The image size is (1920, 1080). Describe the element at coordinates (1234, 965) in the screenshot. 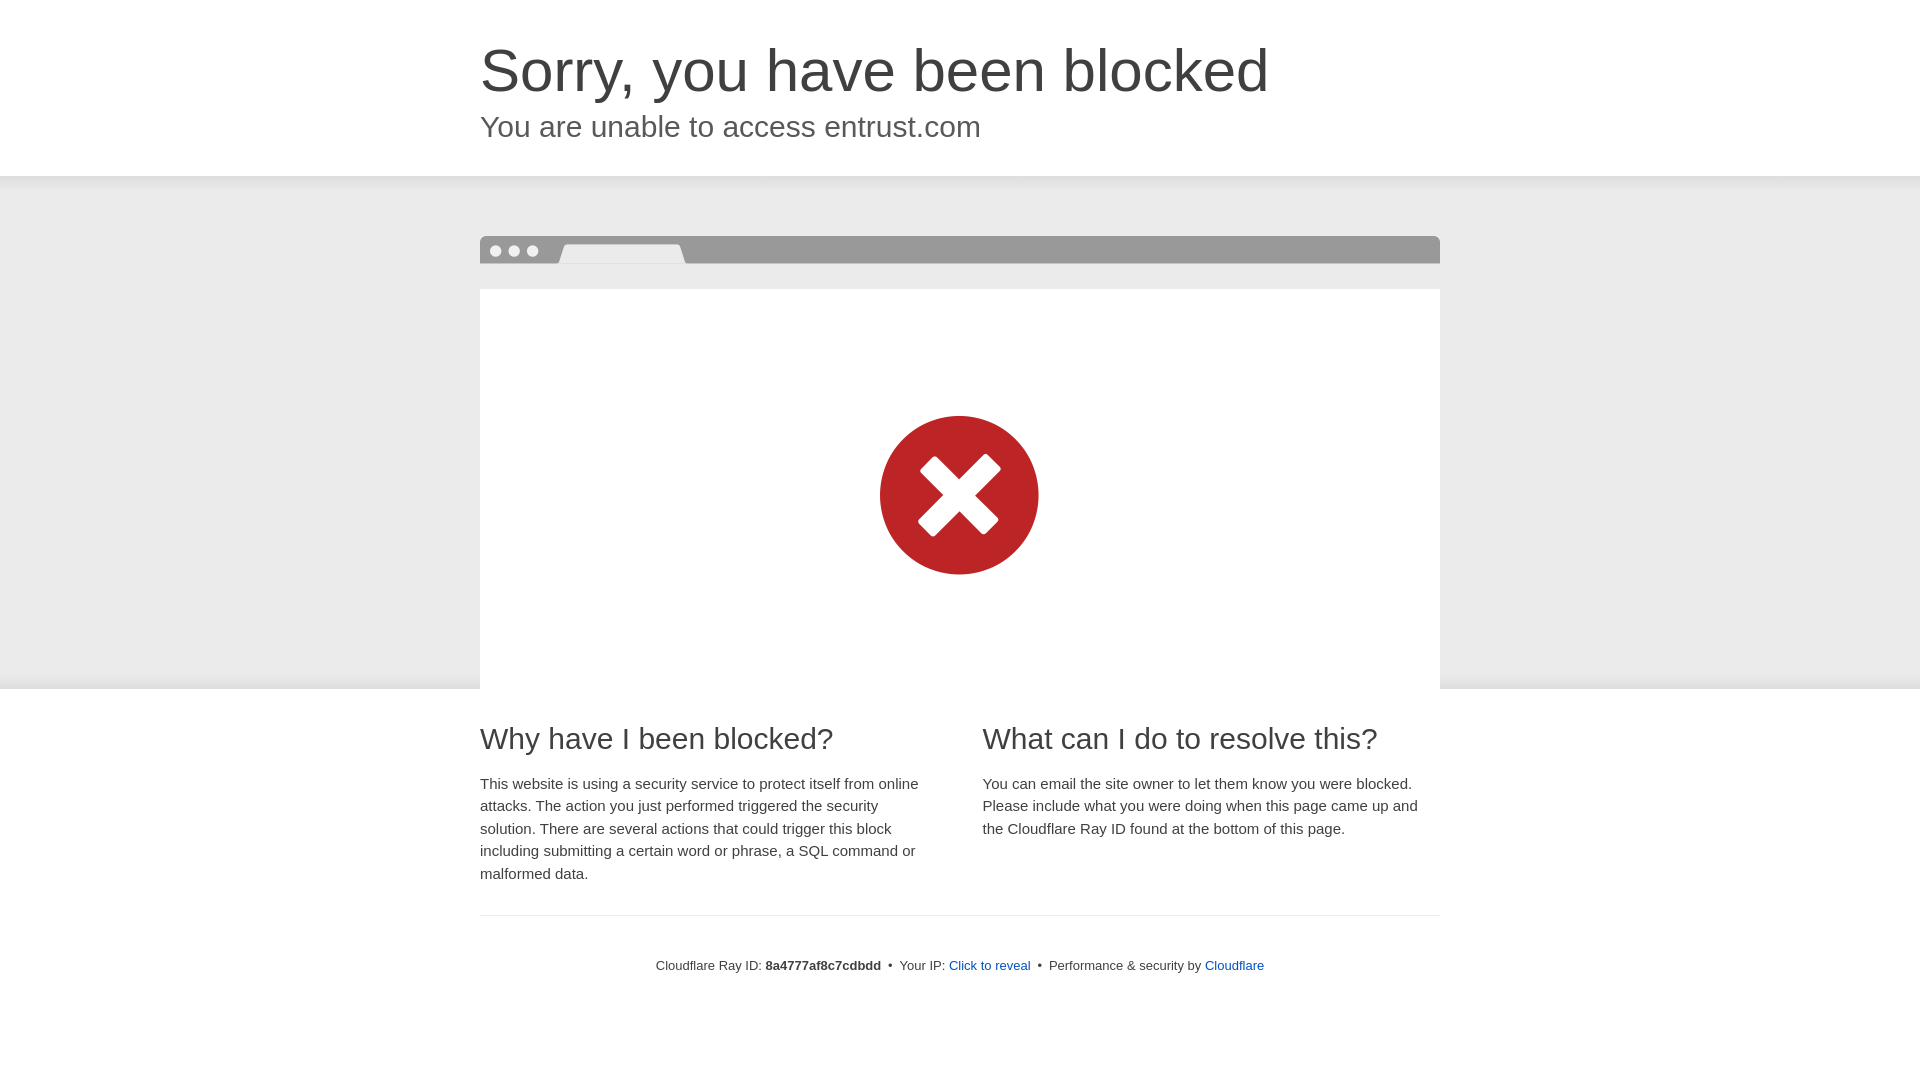

I see `Cloudflare` at that location.